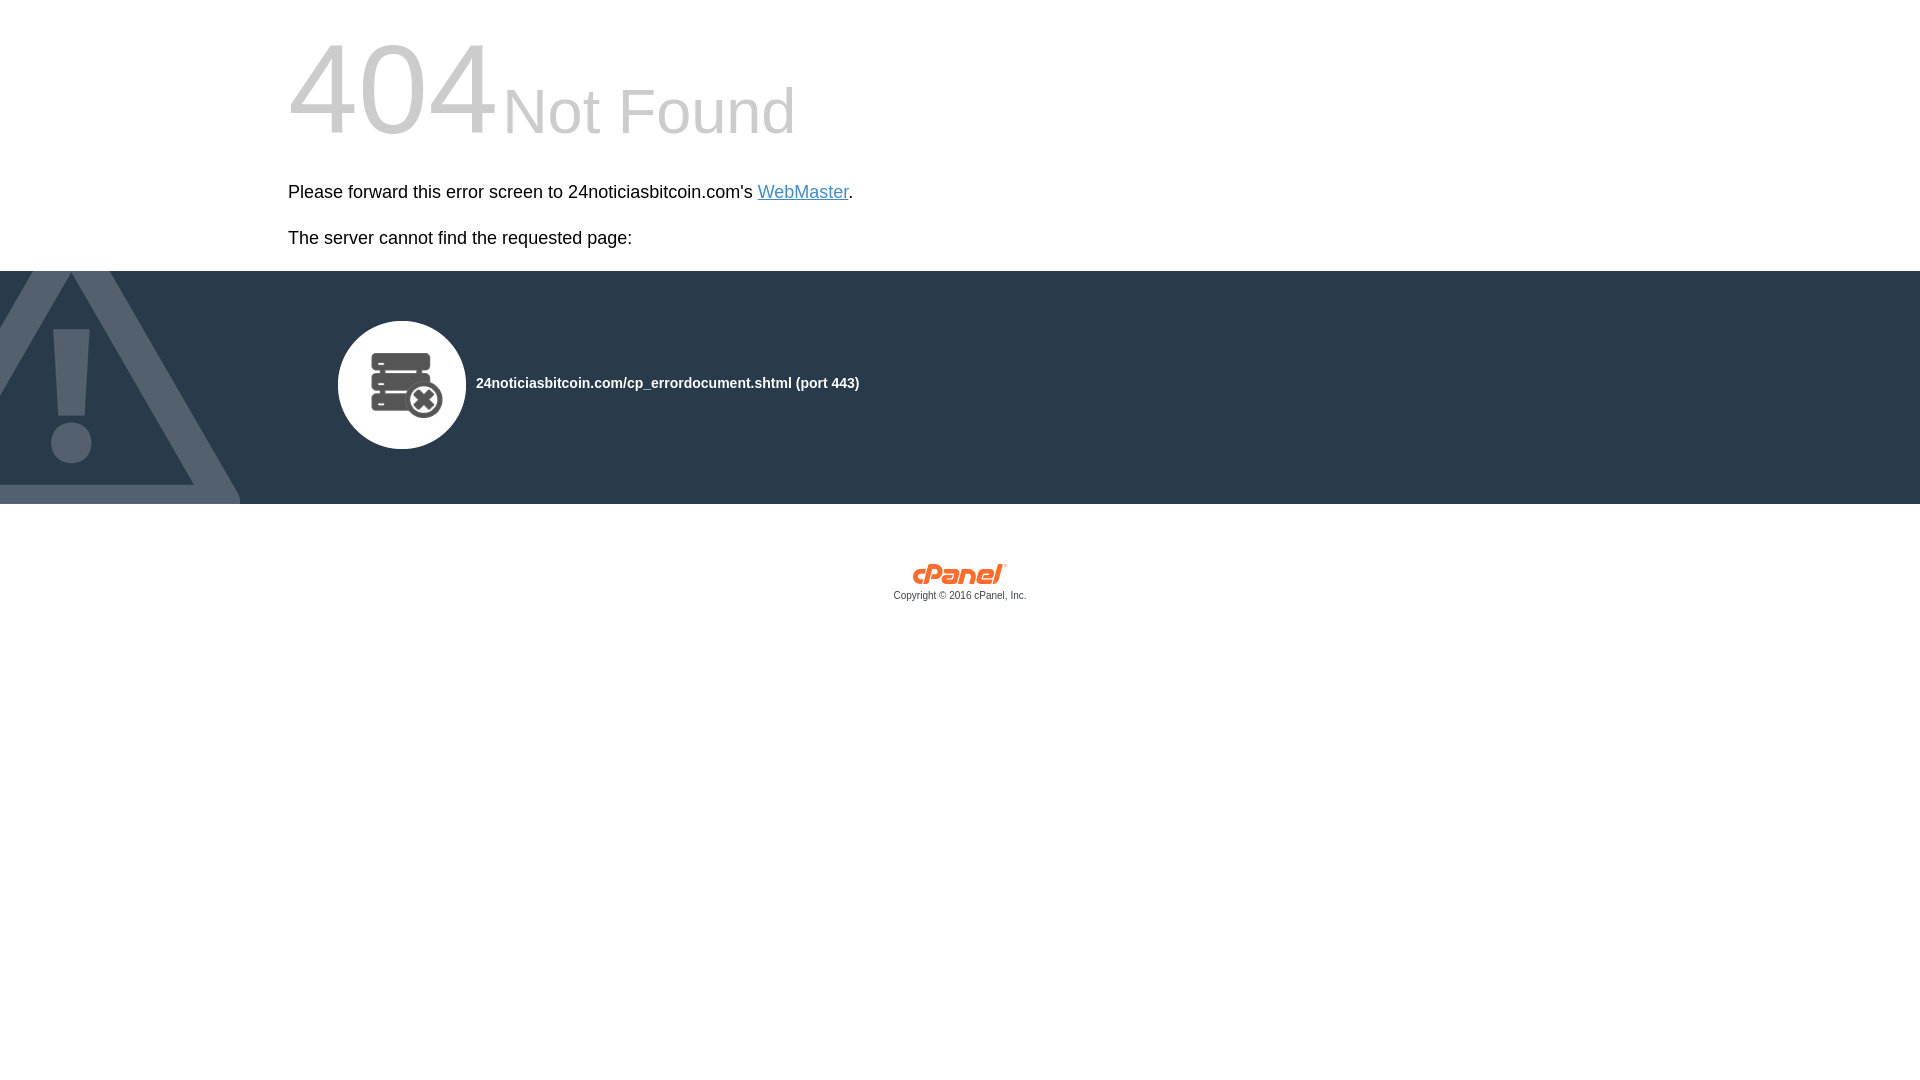  Describe the element at coordinates (804, 192) in the screenshot. I see `WebMaster` at that location.